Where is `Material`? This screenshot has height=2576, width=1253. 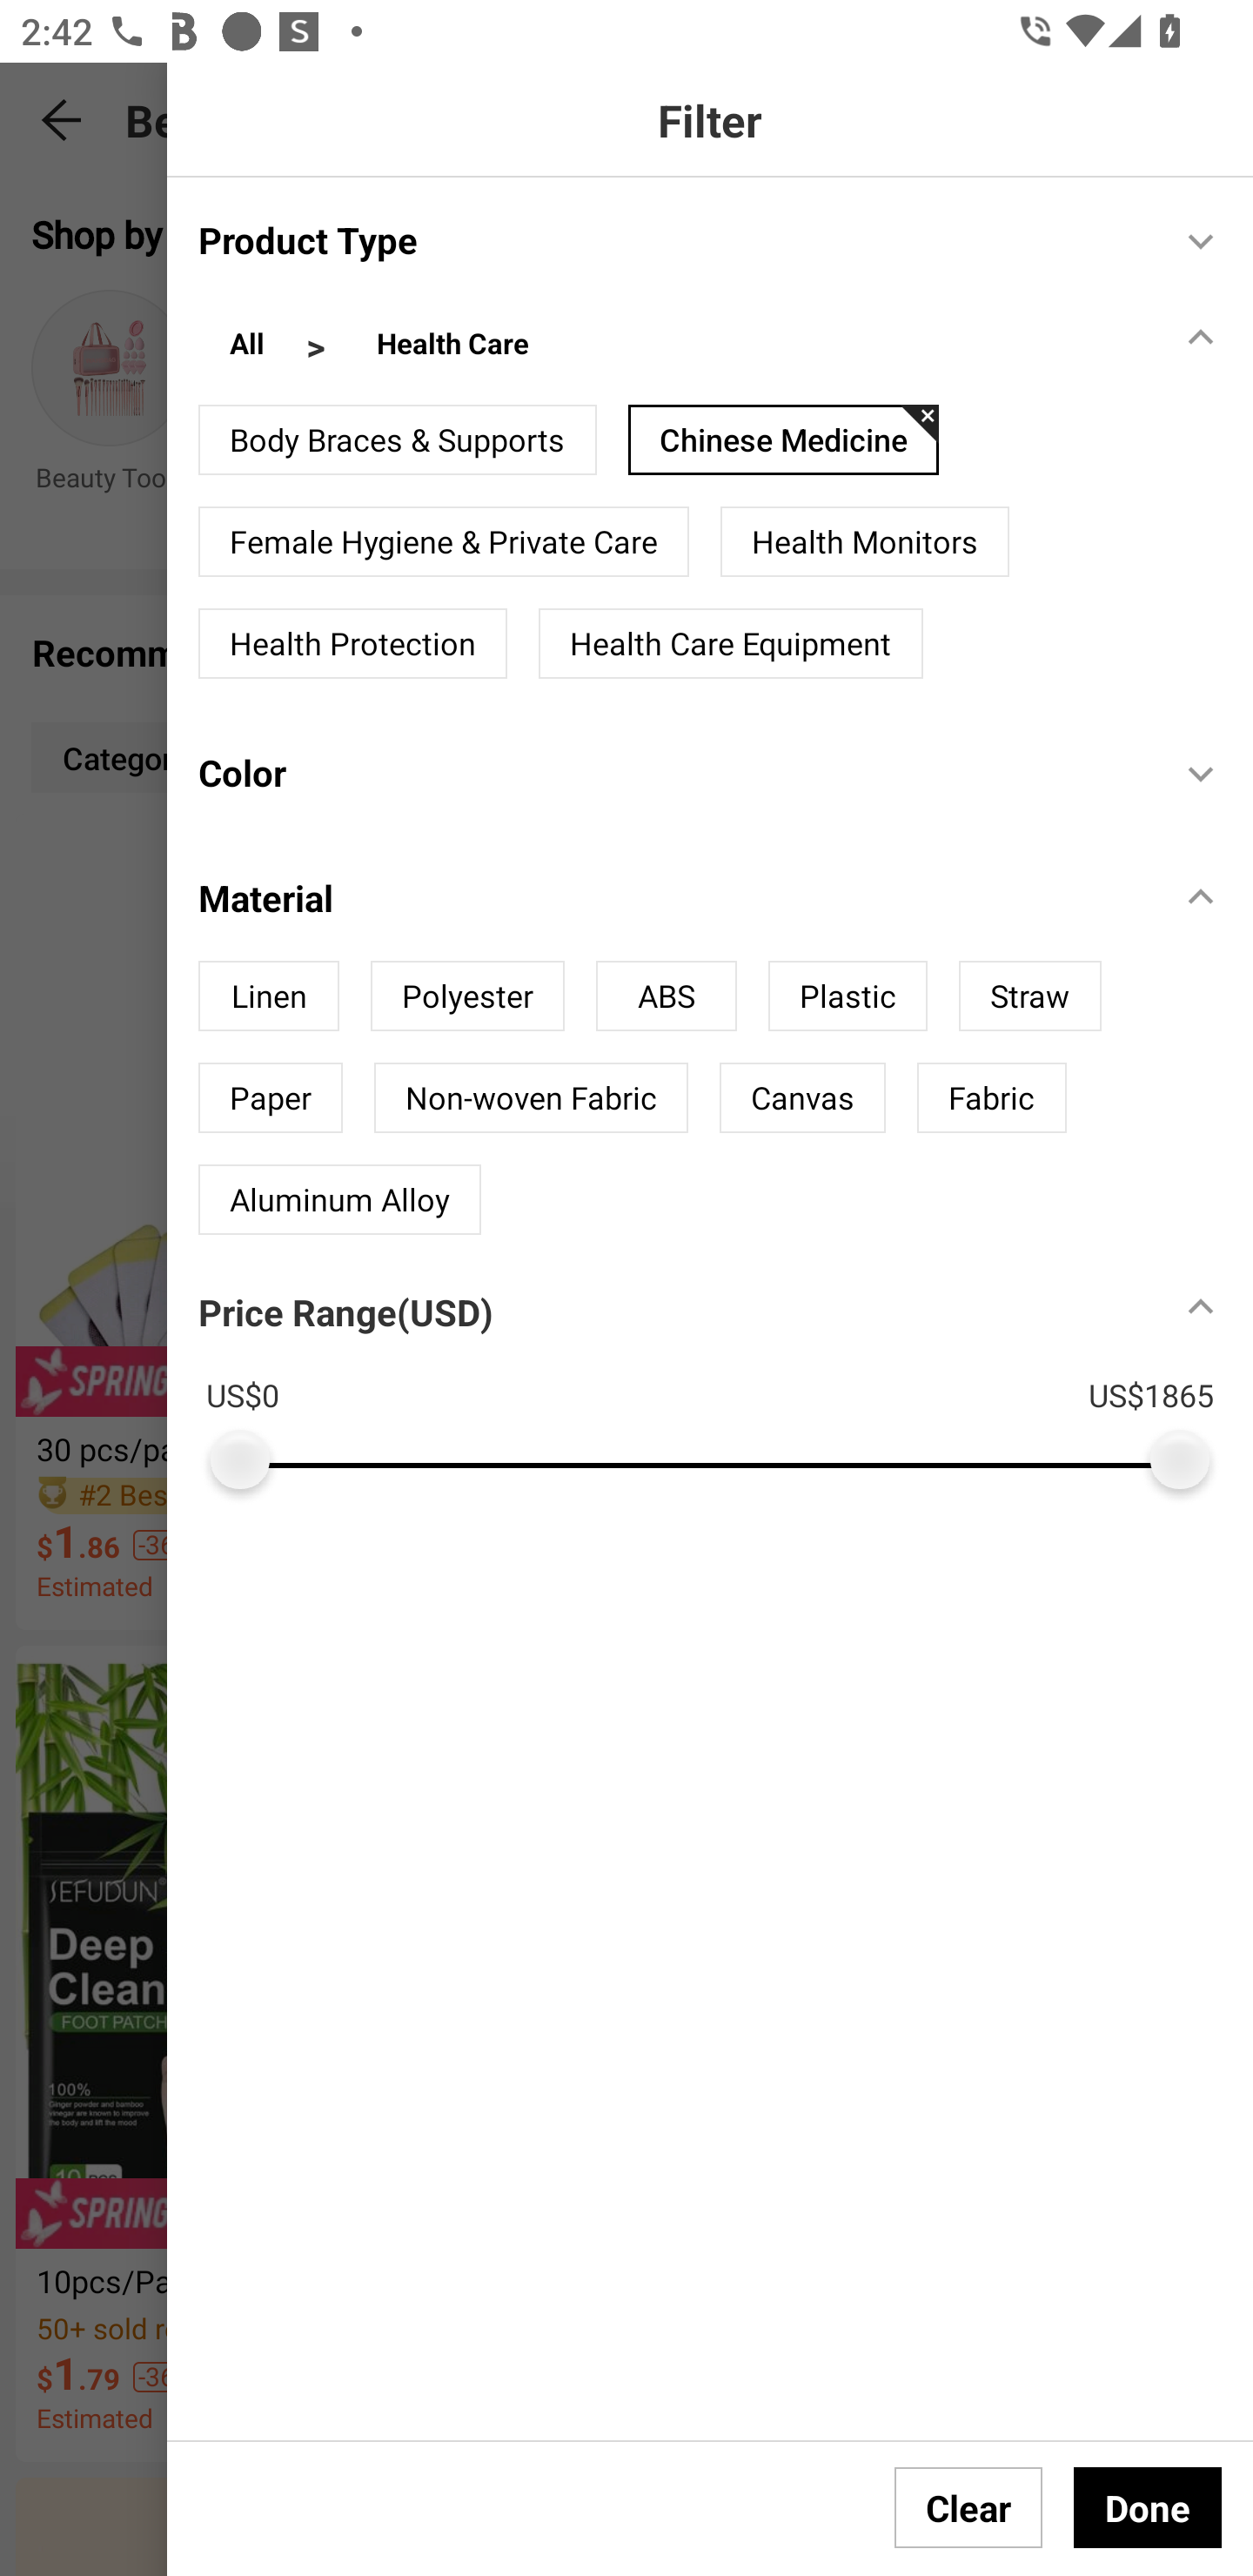 Material is located at coordinates (673, 897).